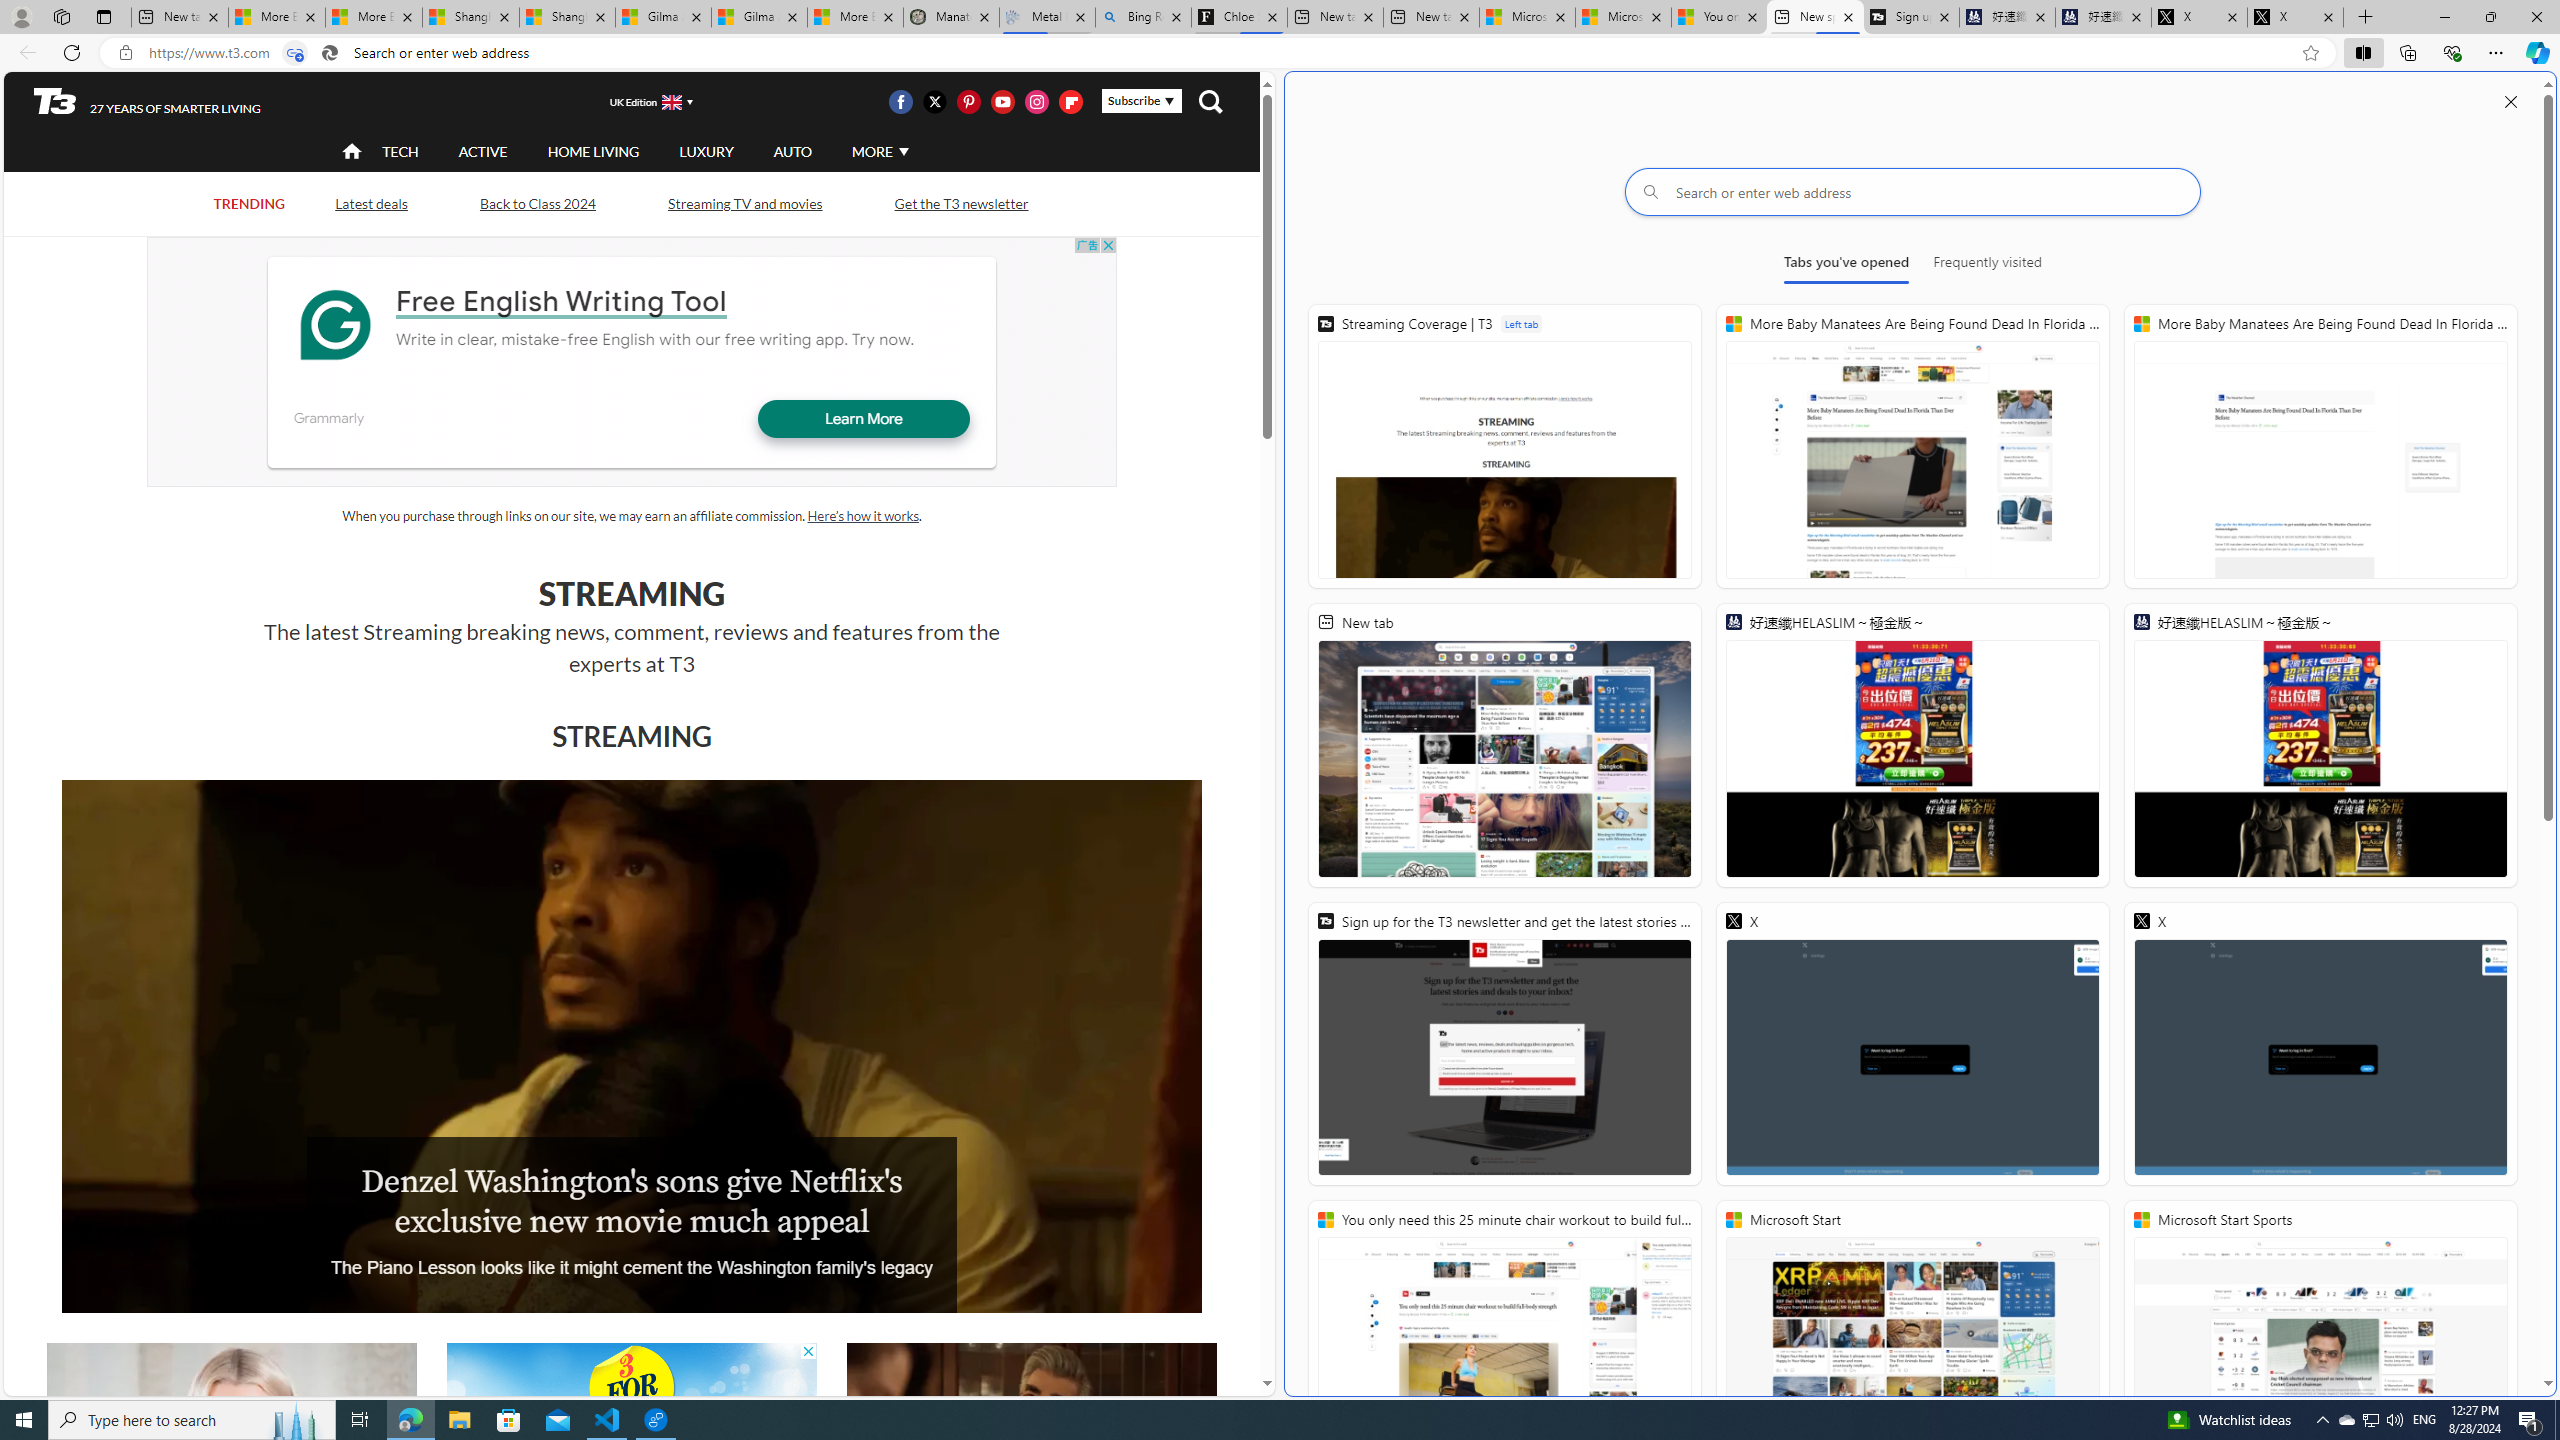  Describe the element at coordinates (744, 204) in the screenshot. I see `Streaming TV and movies` at that location.